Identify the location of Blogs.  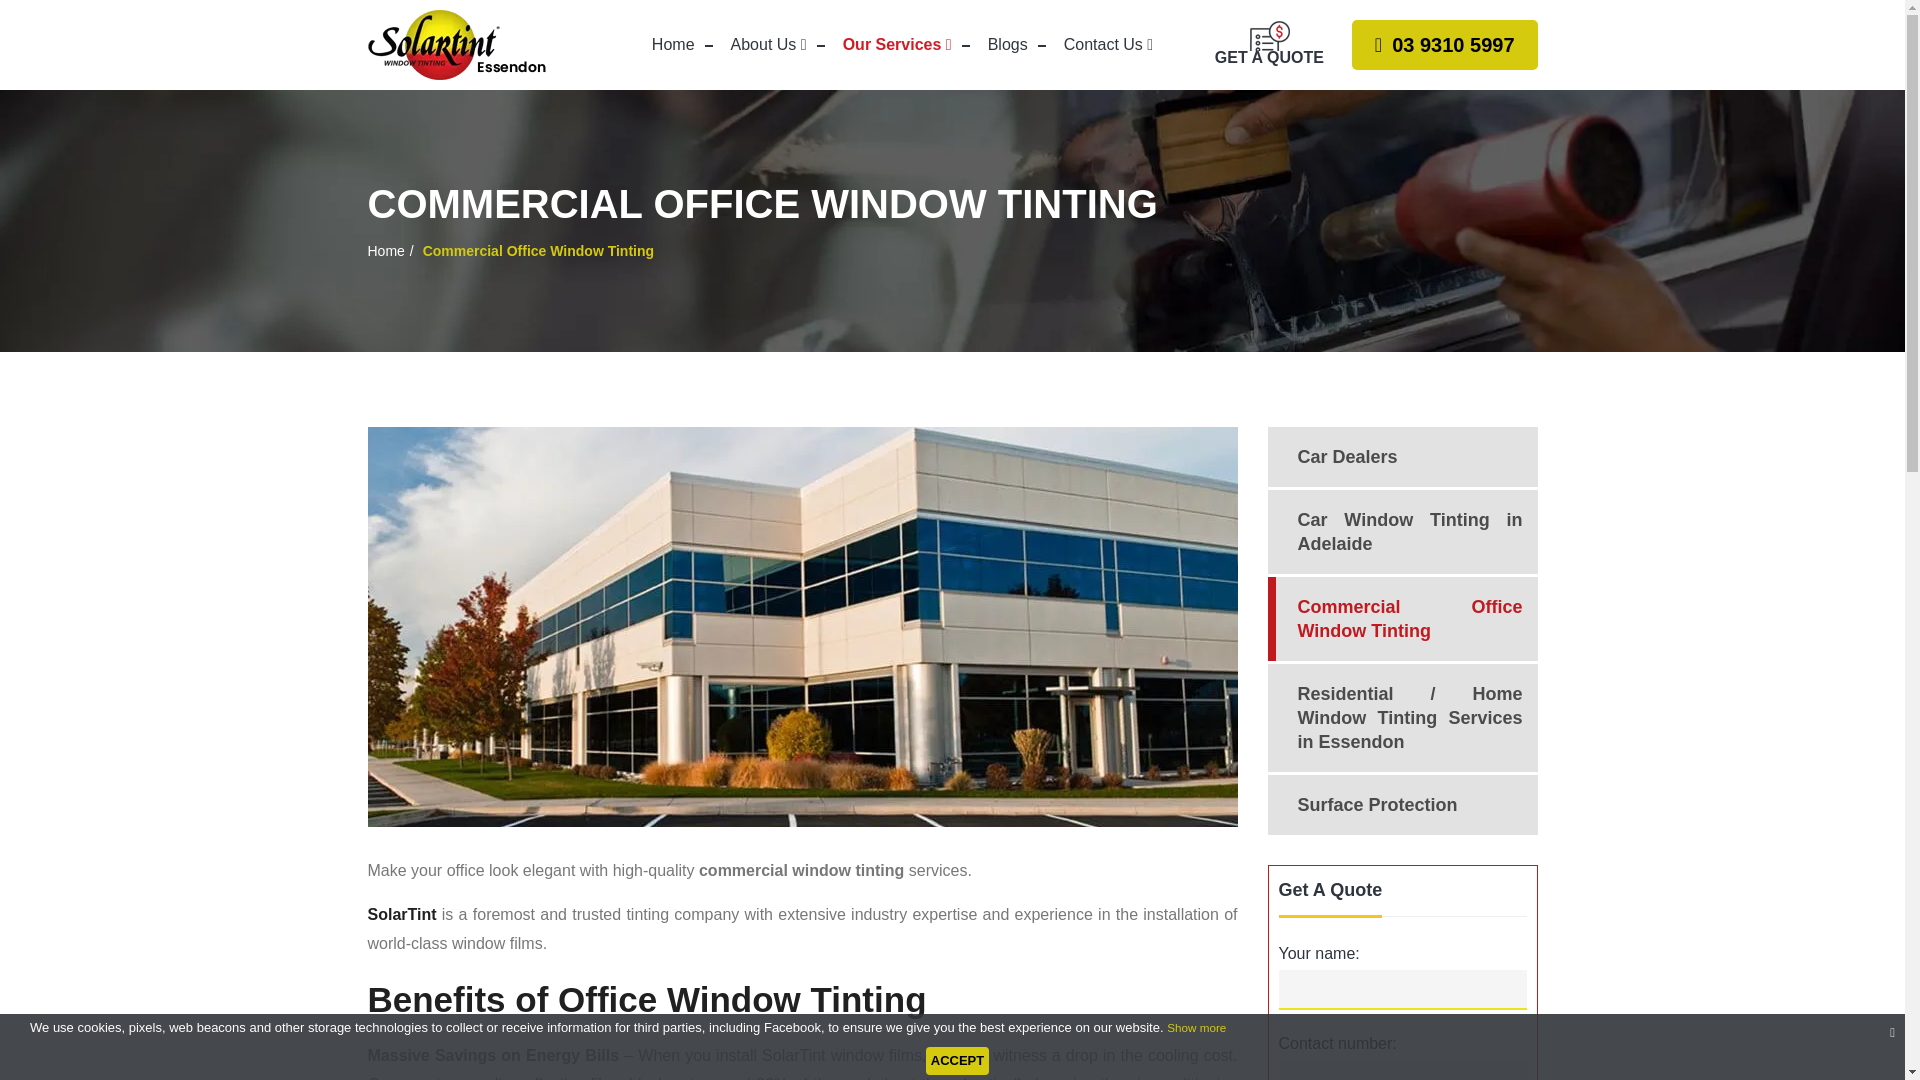
(1008, 45).